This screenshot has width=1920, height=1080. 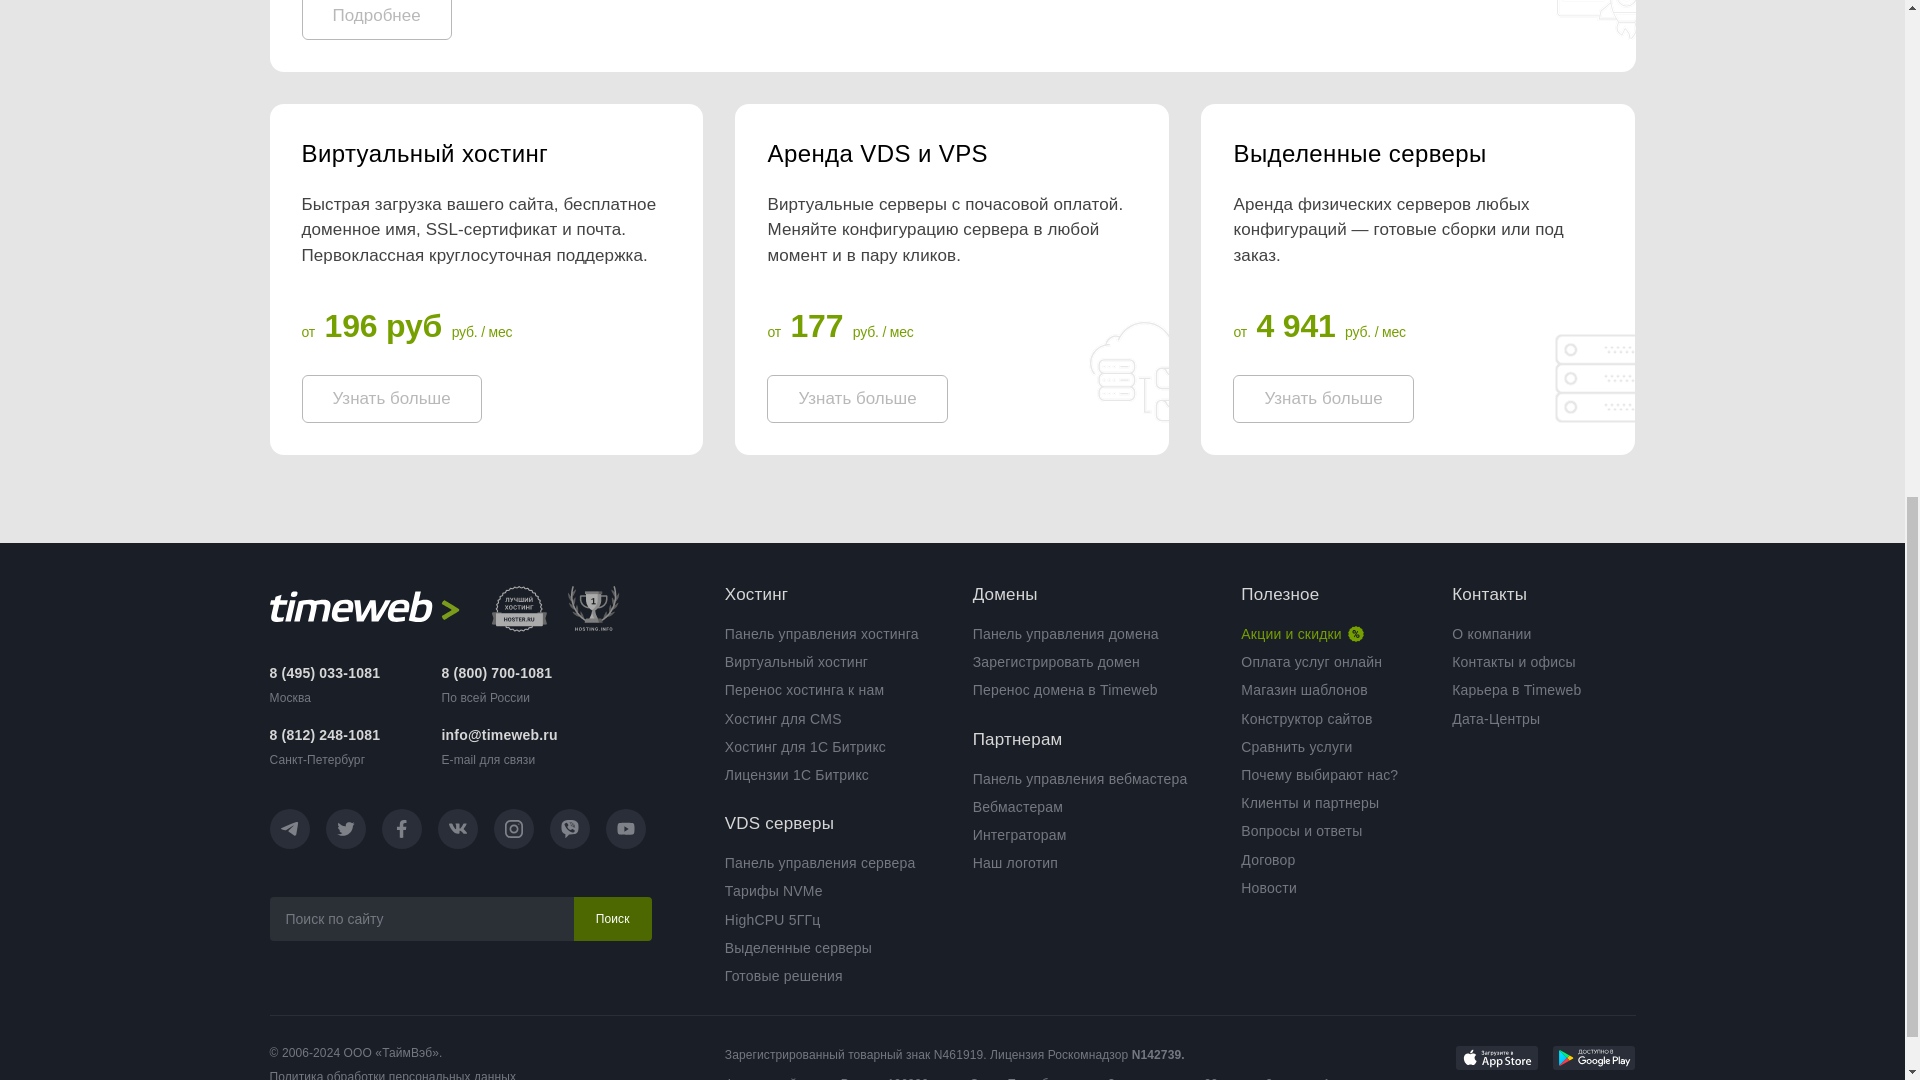 I want to click on VDS, so click(x=951, y=154).